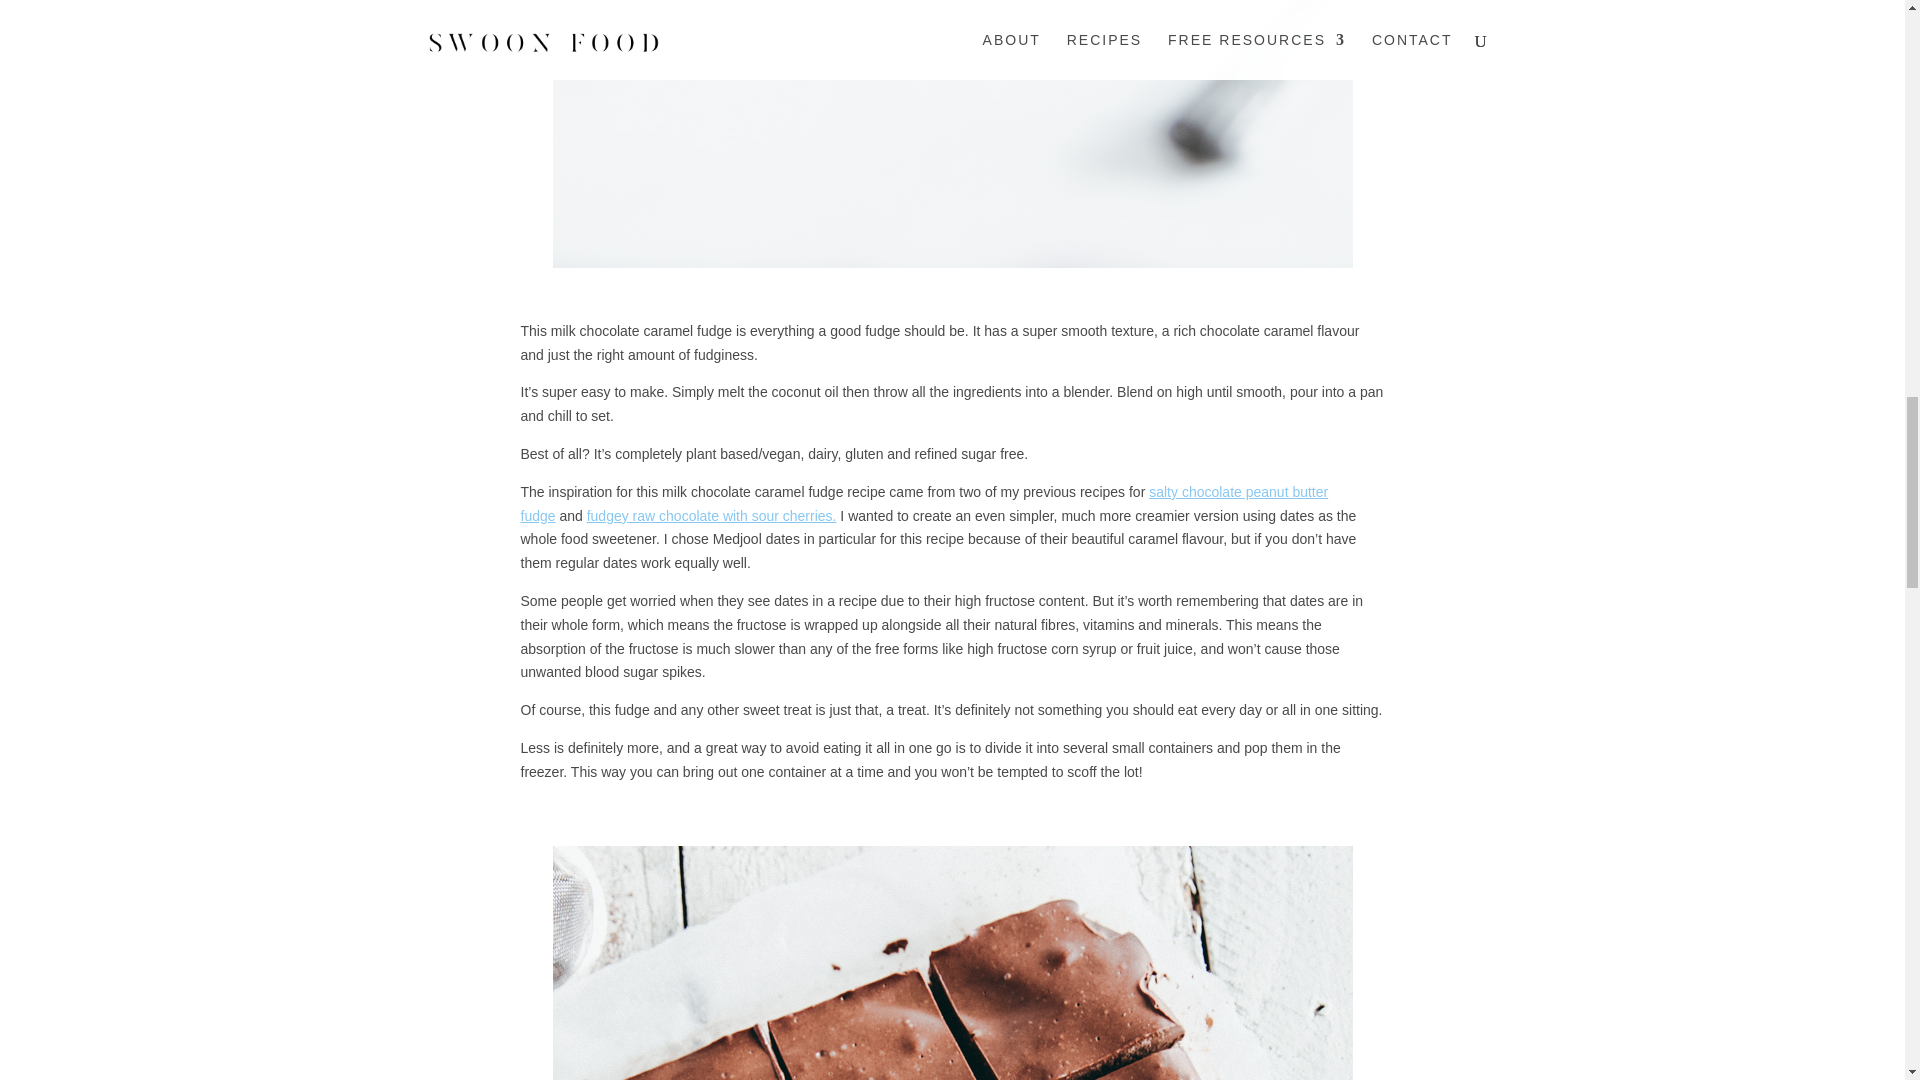 The image size is (1920, 1080). What do you see at coordinates (924, 503) in the screenshot?
I see `salty chocolate peanut butter fudge` at bounding box center [924, 503].